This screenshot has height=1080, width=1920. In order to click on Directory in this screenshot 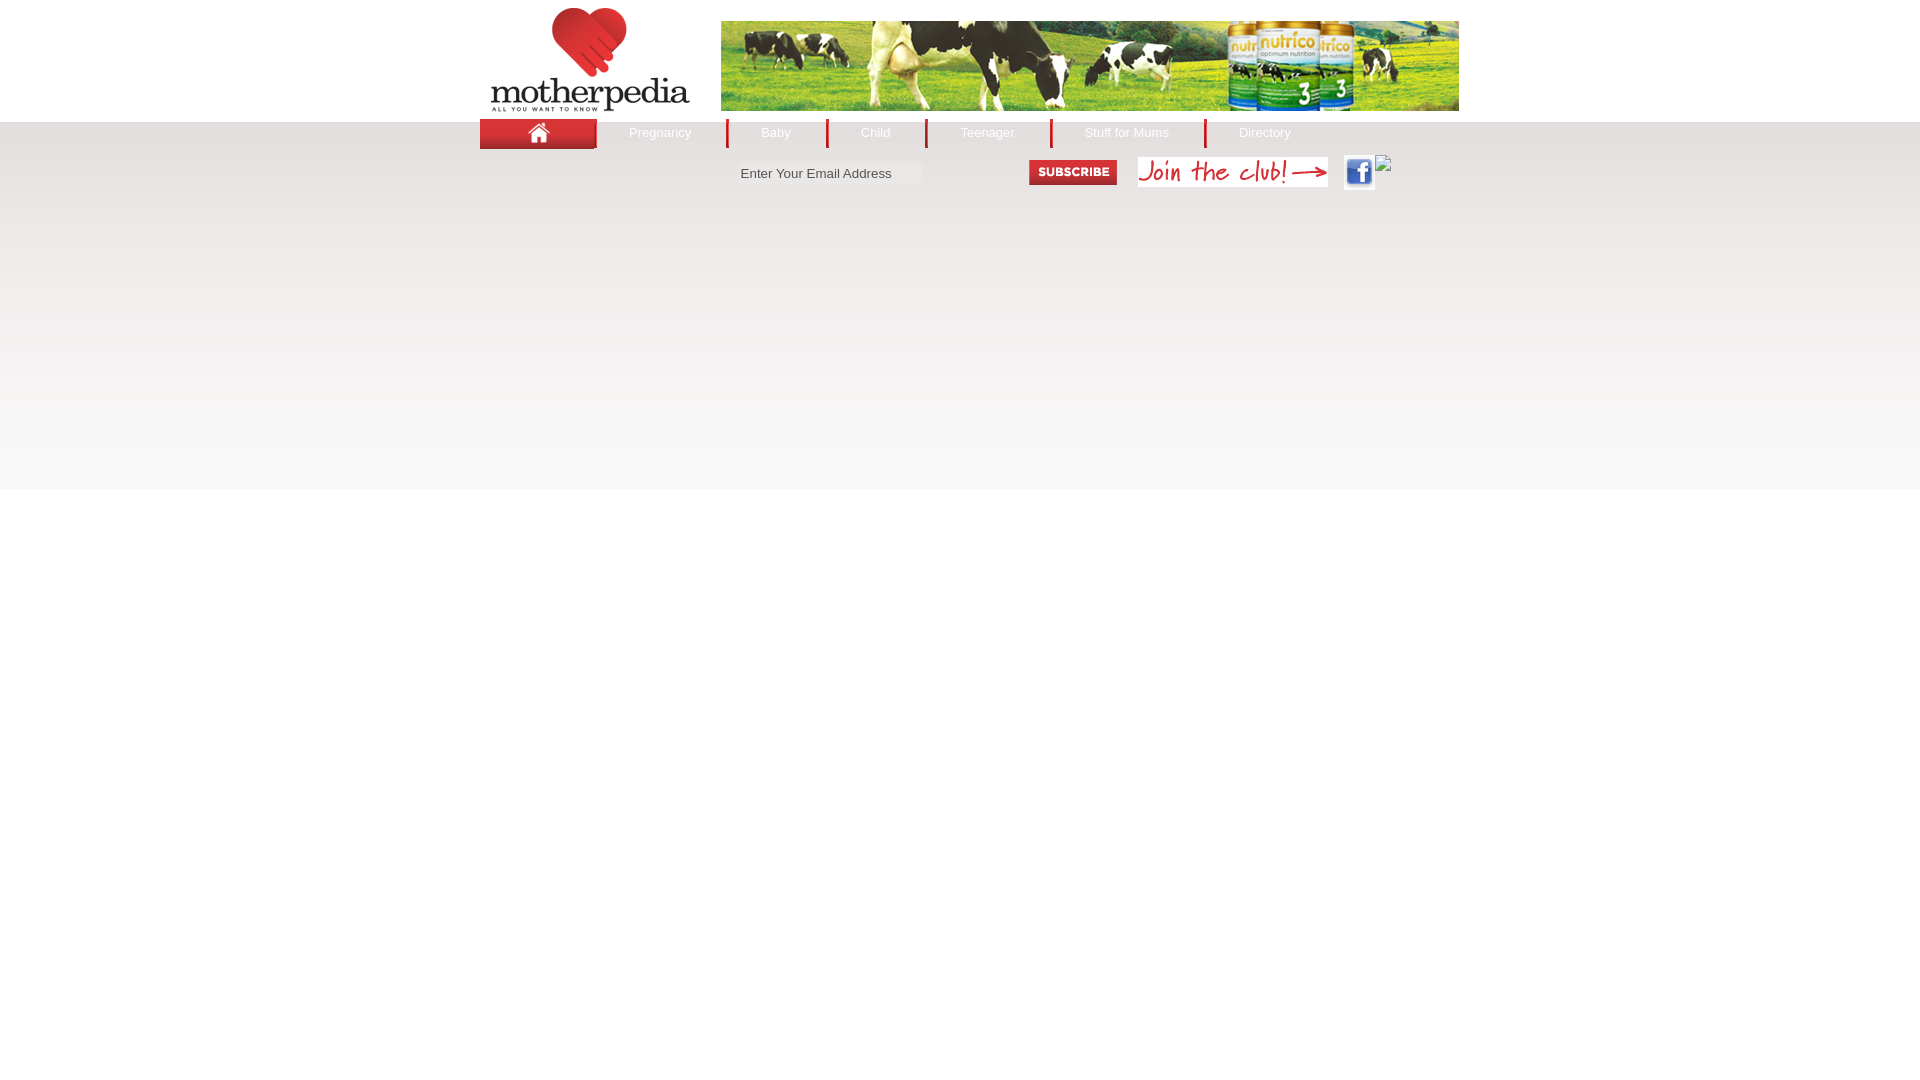, I will do `click(1264, 132)`.